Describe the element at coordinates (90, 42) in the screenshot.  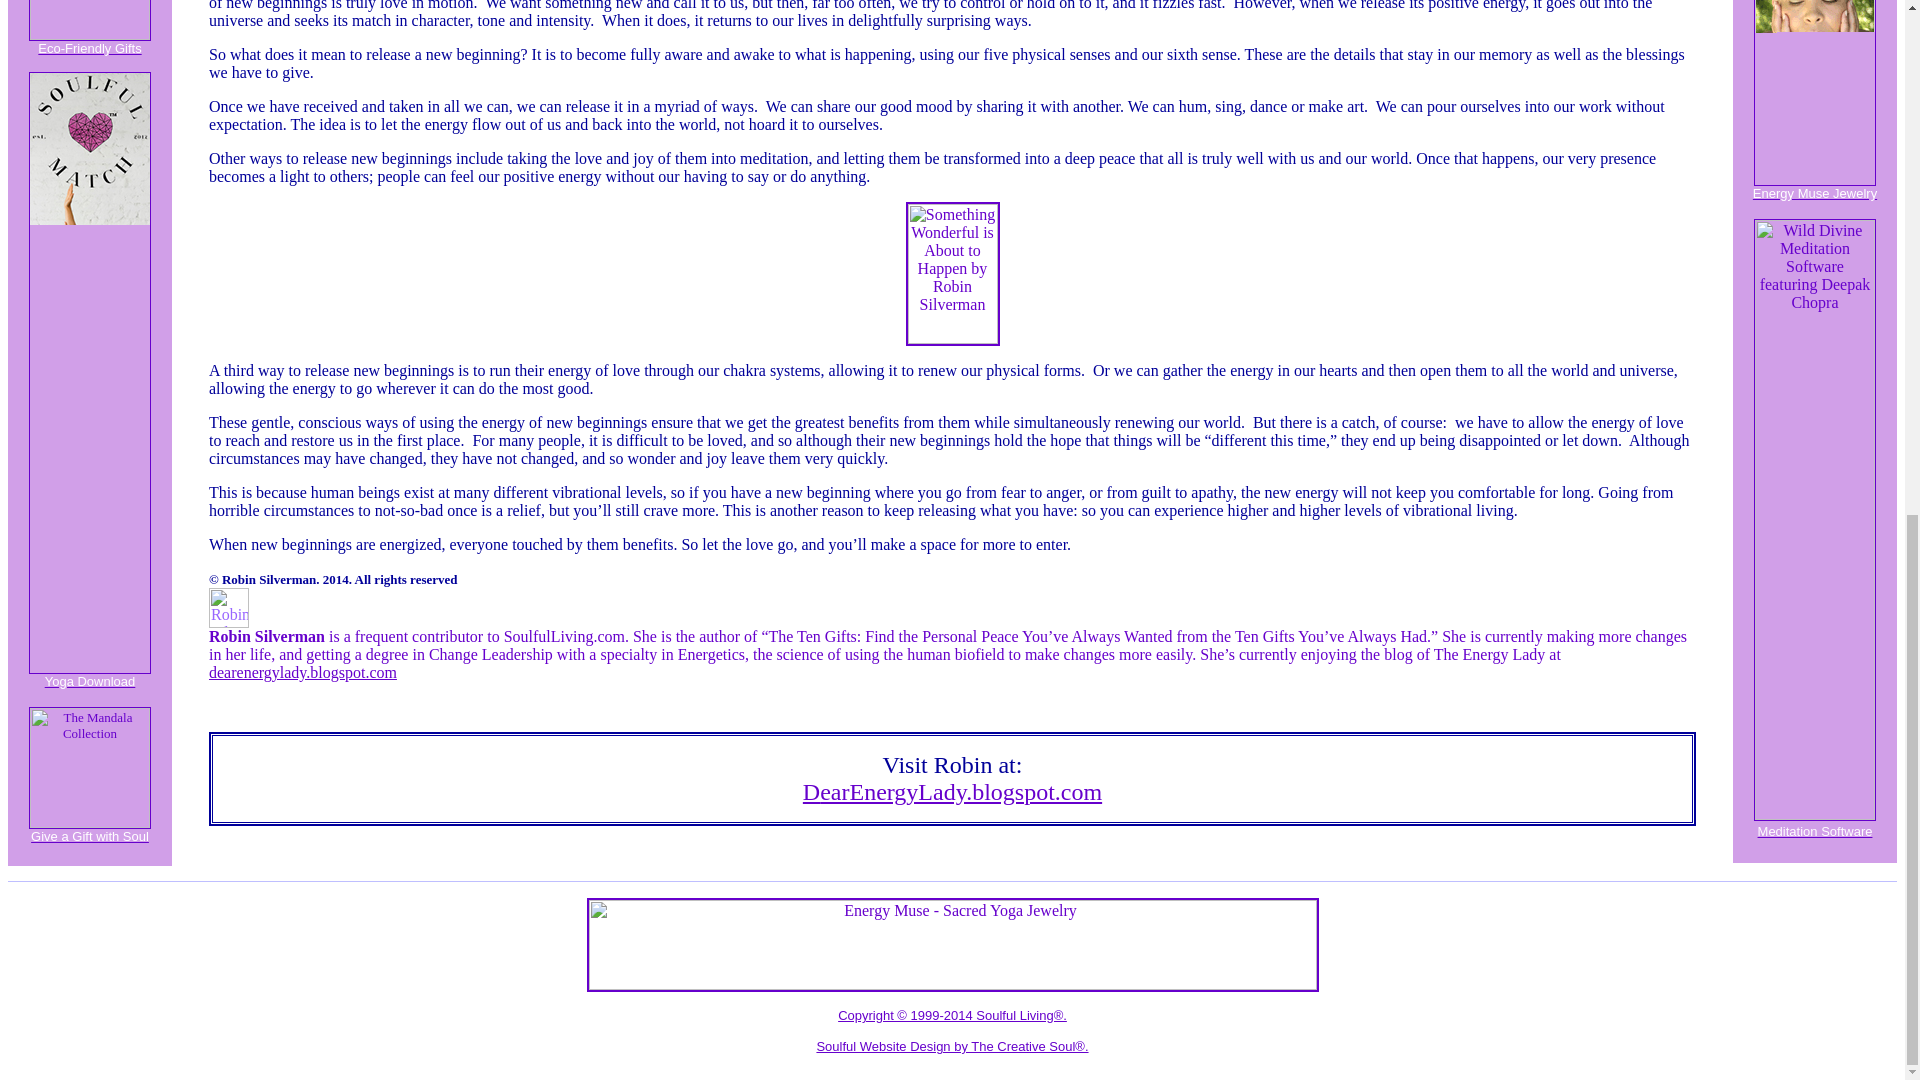
I see `Eco-Friendly Gifts` at that location.